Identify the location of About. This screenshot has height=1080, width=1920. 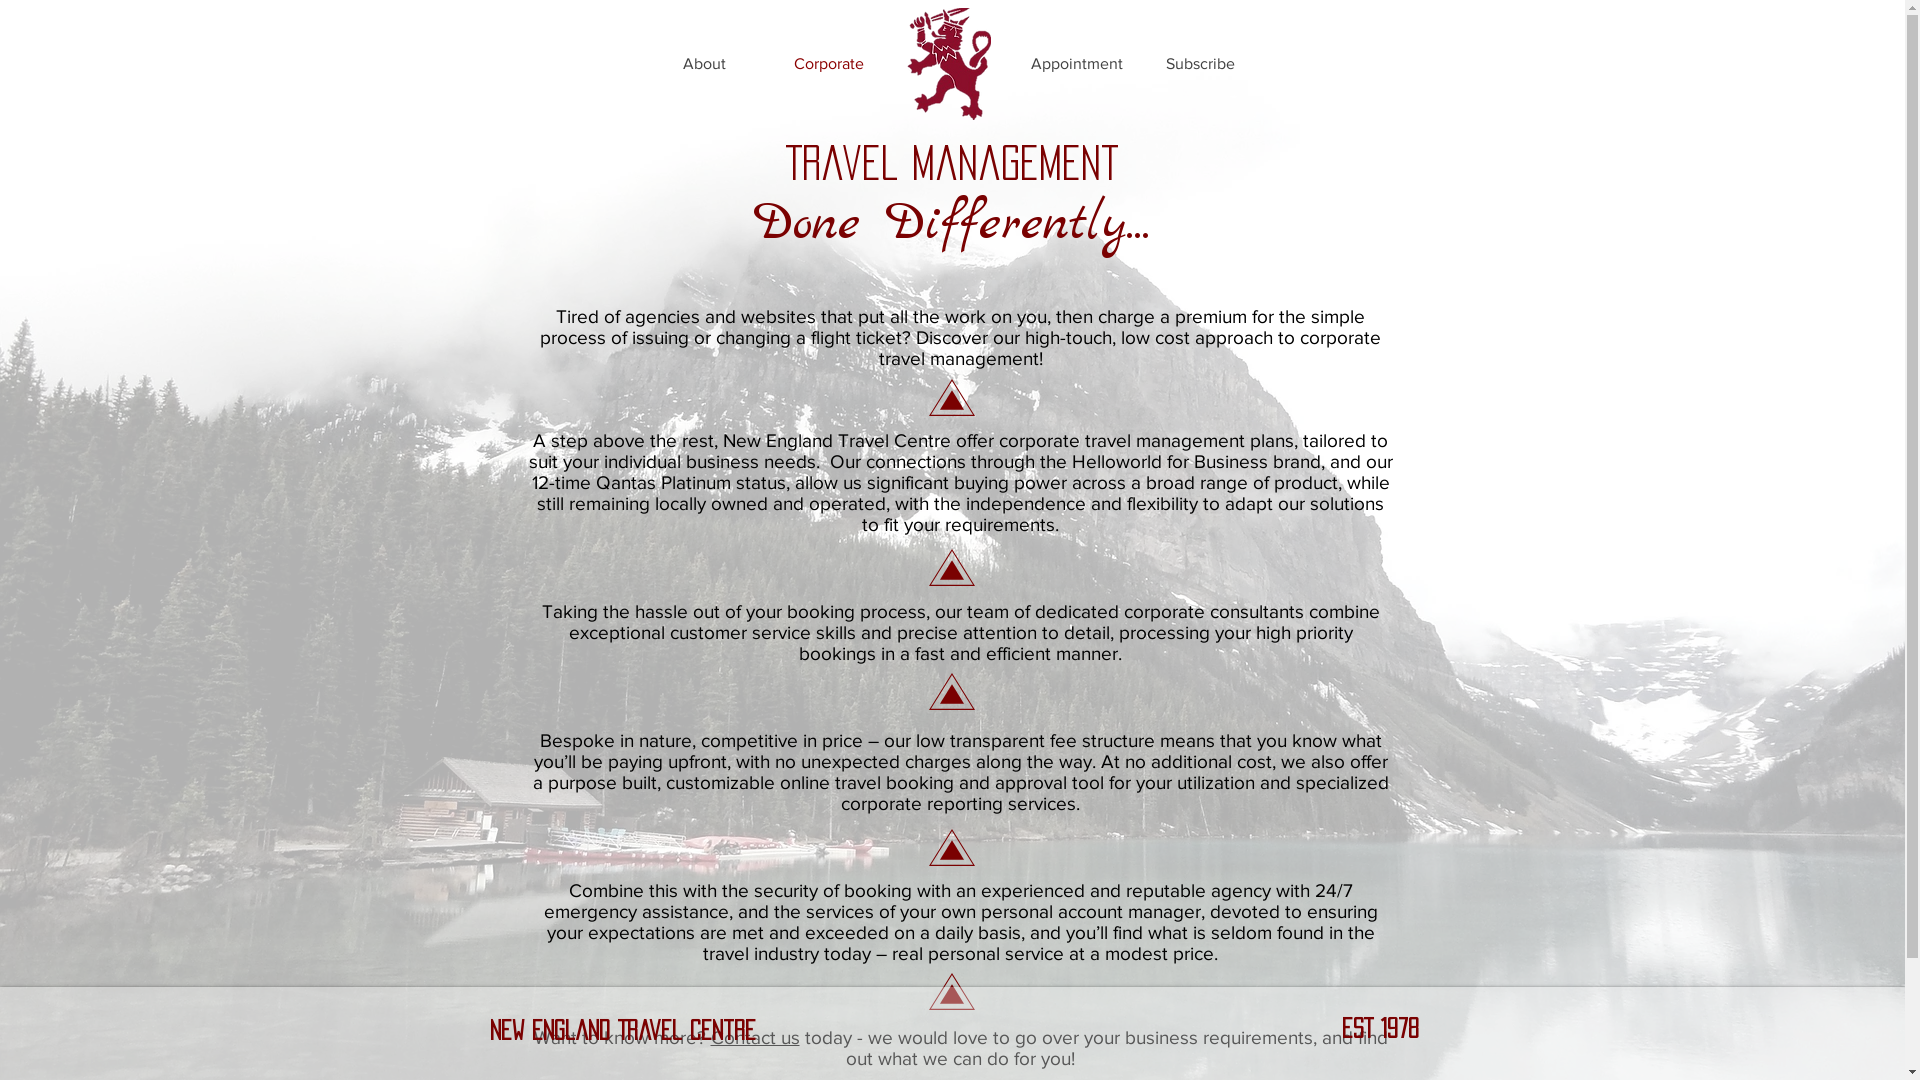
(704, 64).